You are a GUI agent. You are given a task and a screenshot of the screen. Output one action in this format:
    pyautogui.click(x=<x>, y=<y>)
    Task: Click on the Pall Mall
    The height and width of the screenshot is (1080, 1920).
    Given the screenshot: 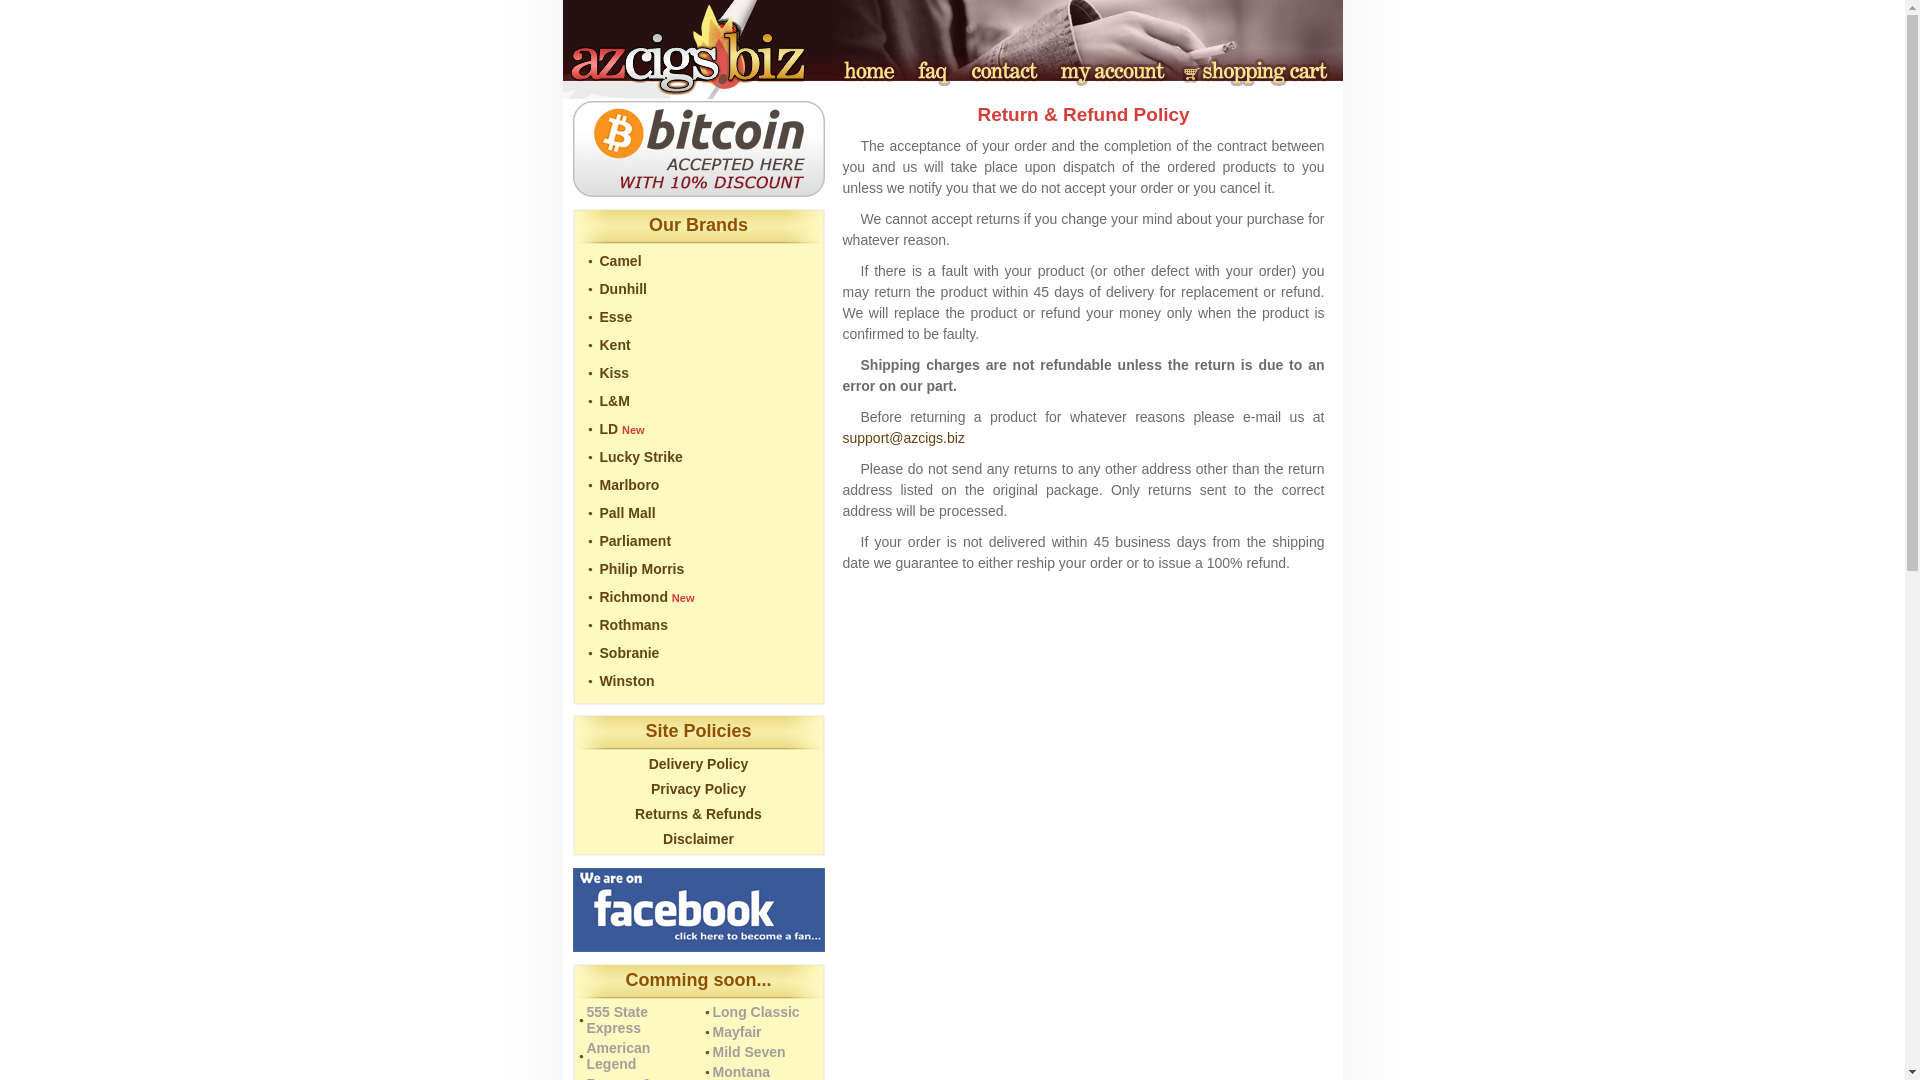 What is the action you would take?
    pyautogui.click(x=628, y=512)
    